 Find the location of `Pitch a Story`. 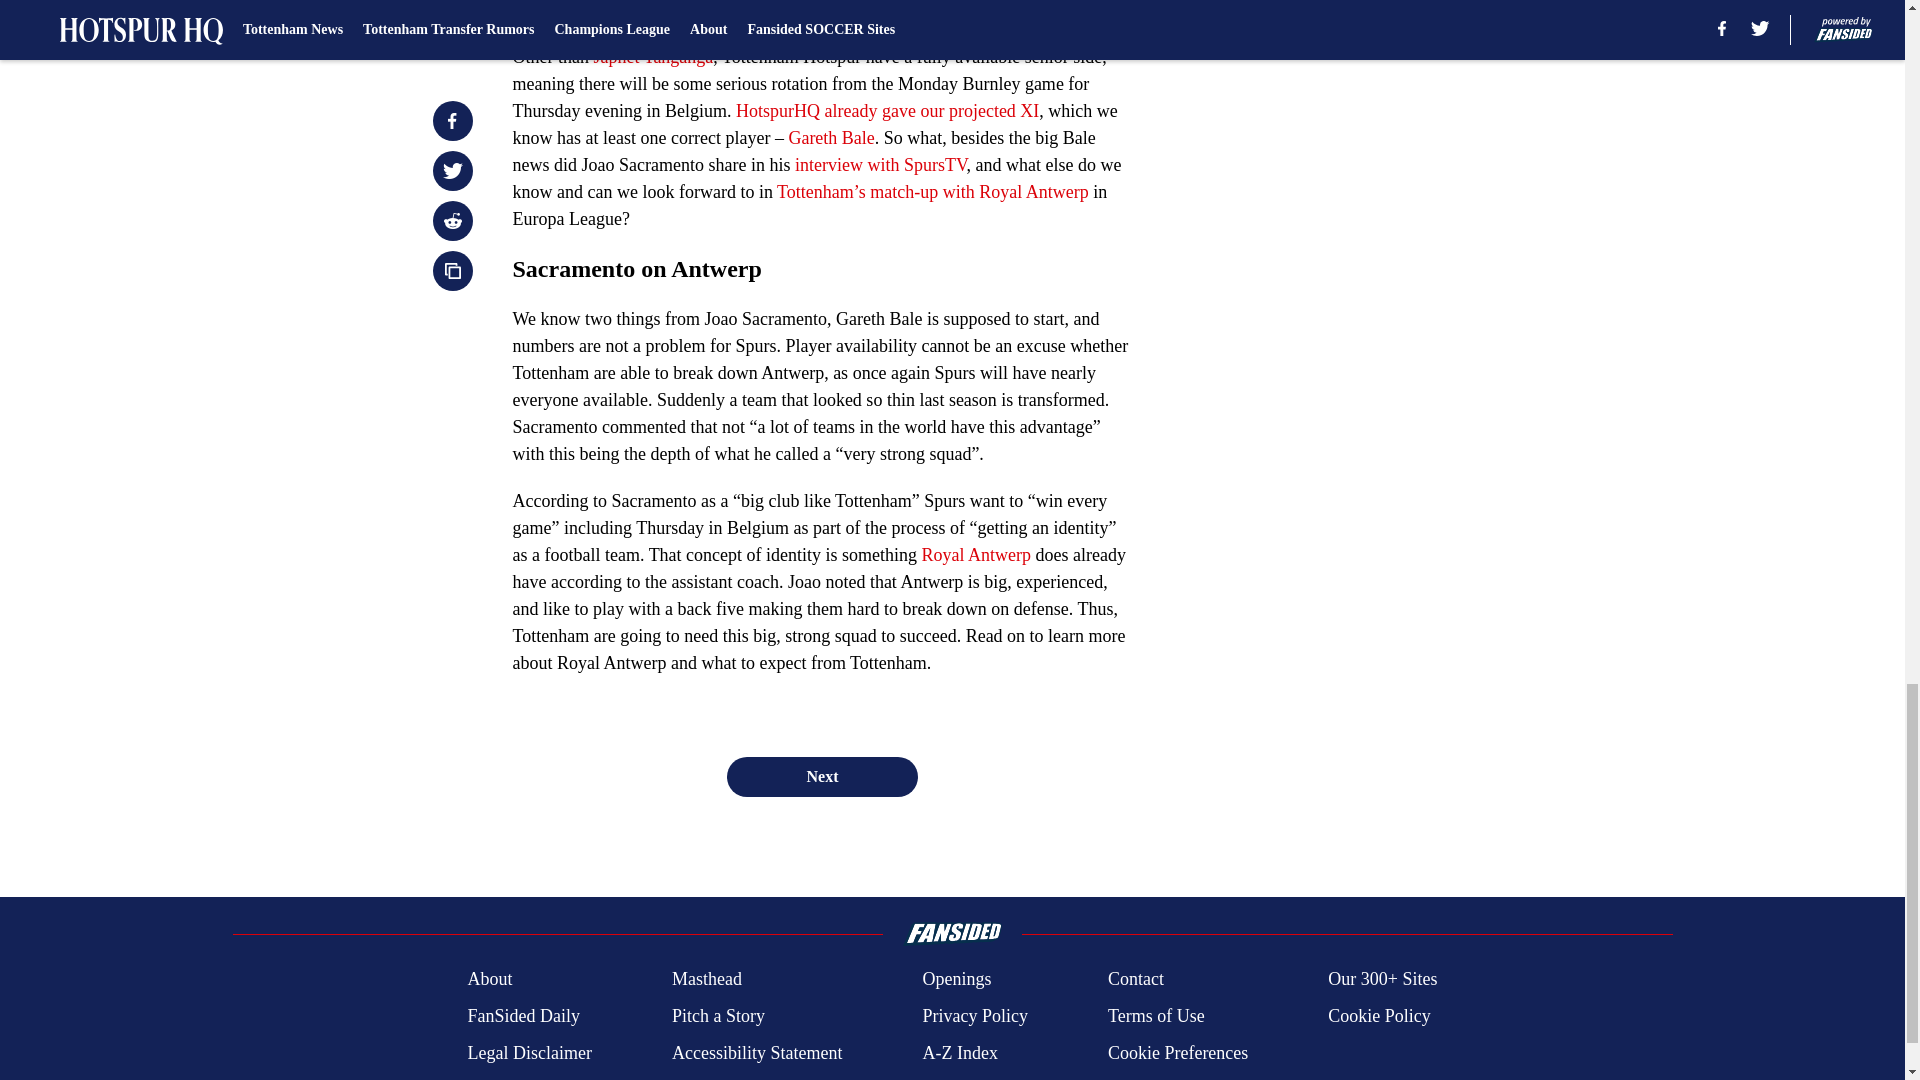

Pitch a Story is located at coordinates (718, 1016).